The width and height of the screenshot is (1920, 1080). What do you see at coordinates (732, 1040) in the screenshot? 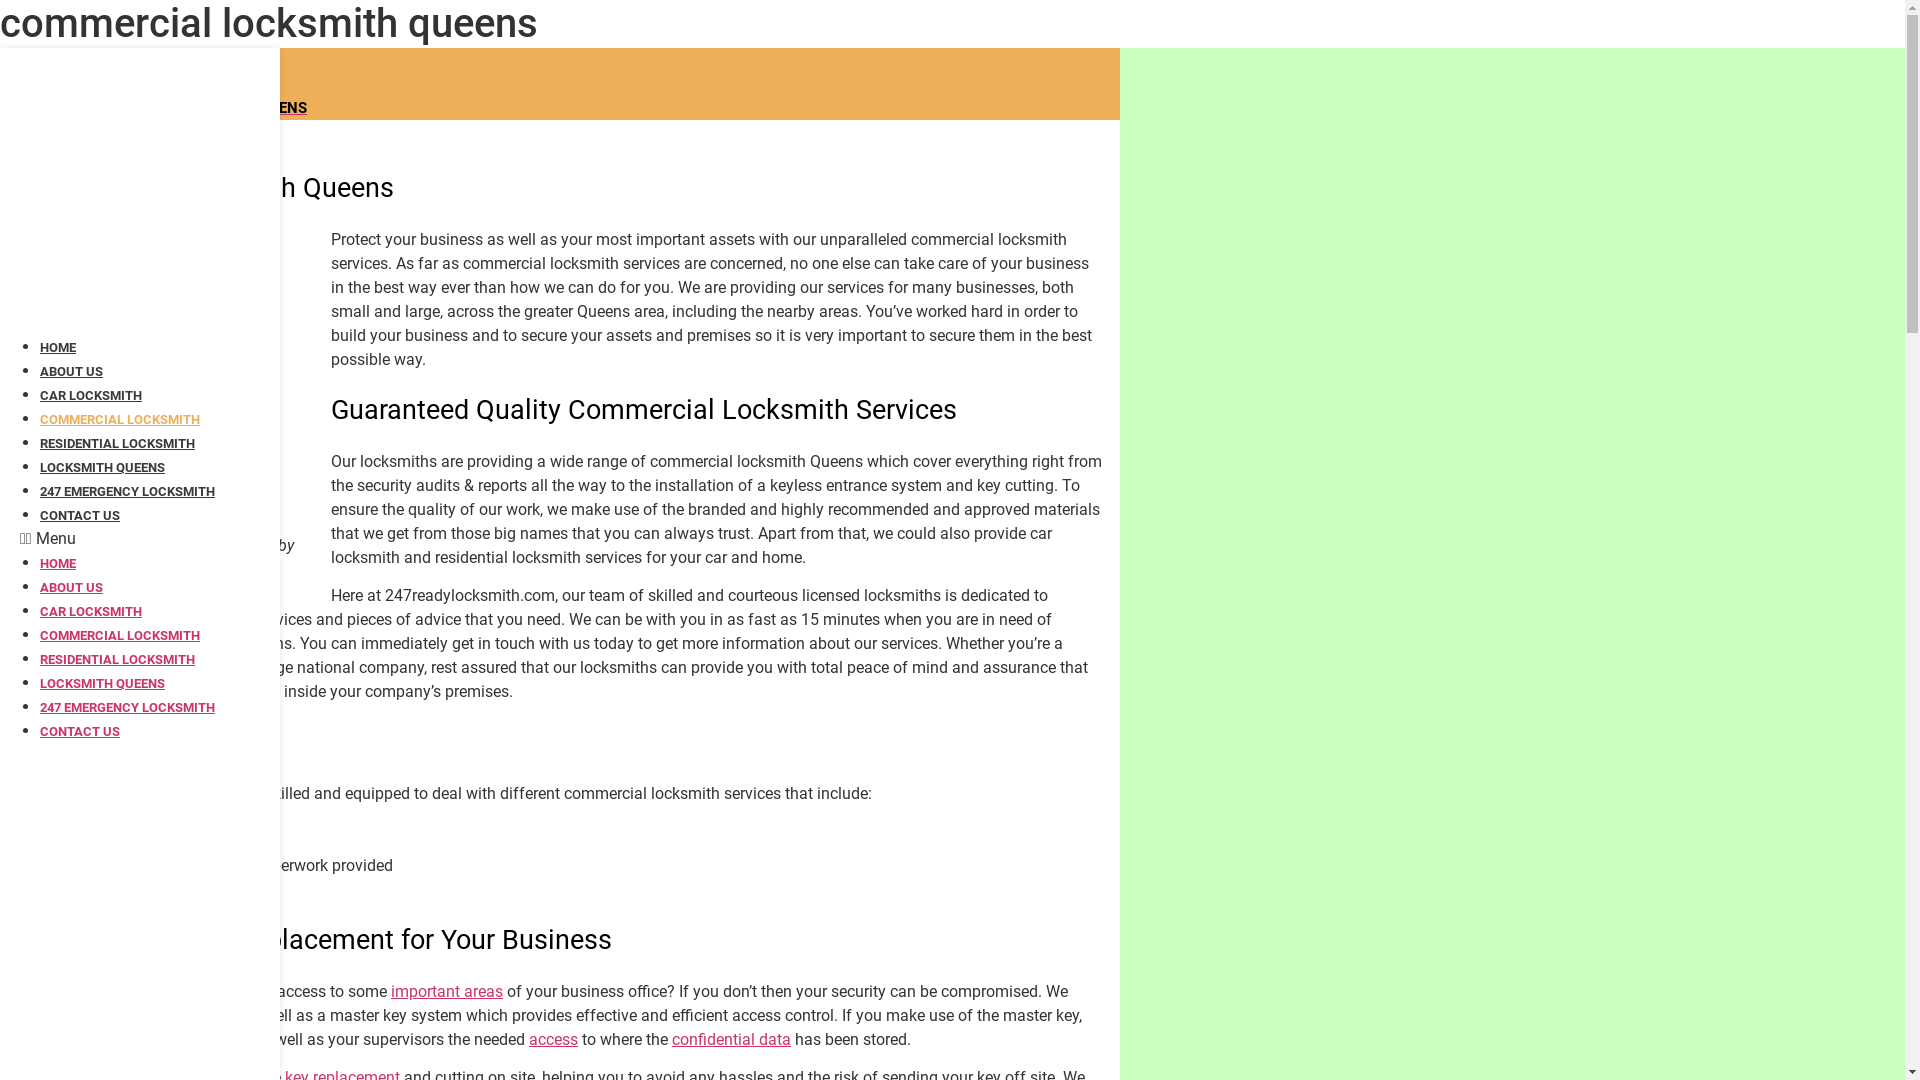
I see `confidential data` at bounding box center [732, 1040].